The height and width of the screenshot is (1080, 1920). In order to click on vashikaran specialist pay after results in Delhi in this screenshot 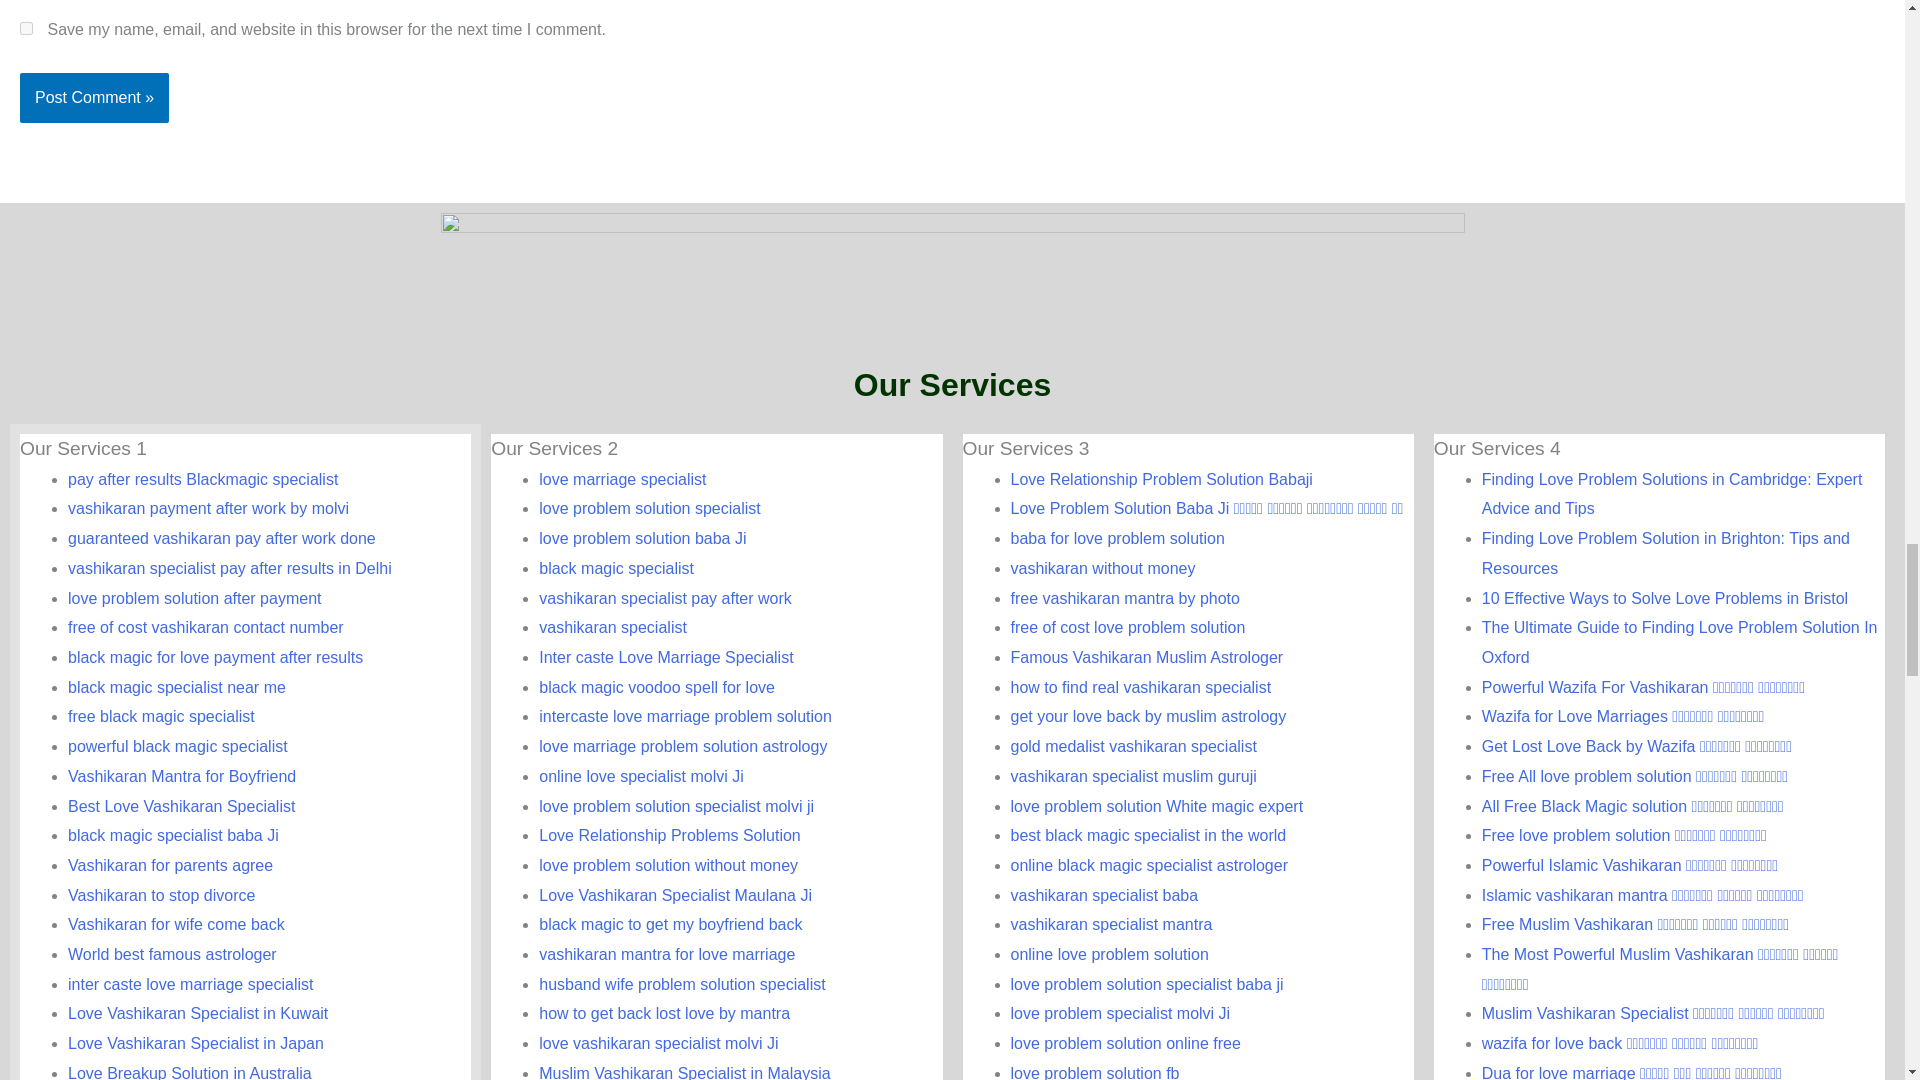, I will do `click(229, 568)`.